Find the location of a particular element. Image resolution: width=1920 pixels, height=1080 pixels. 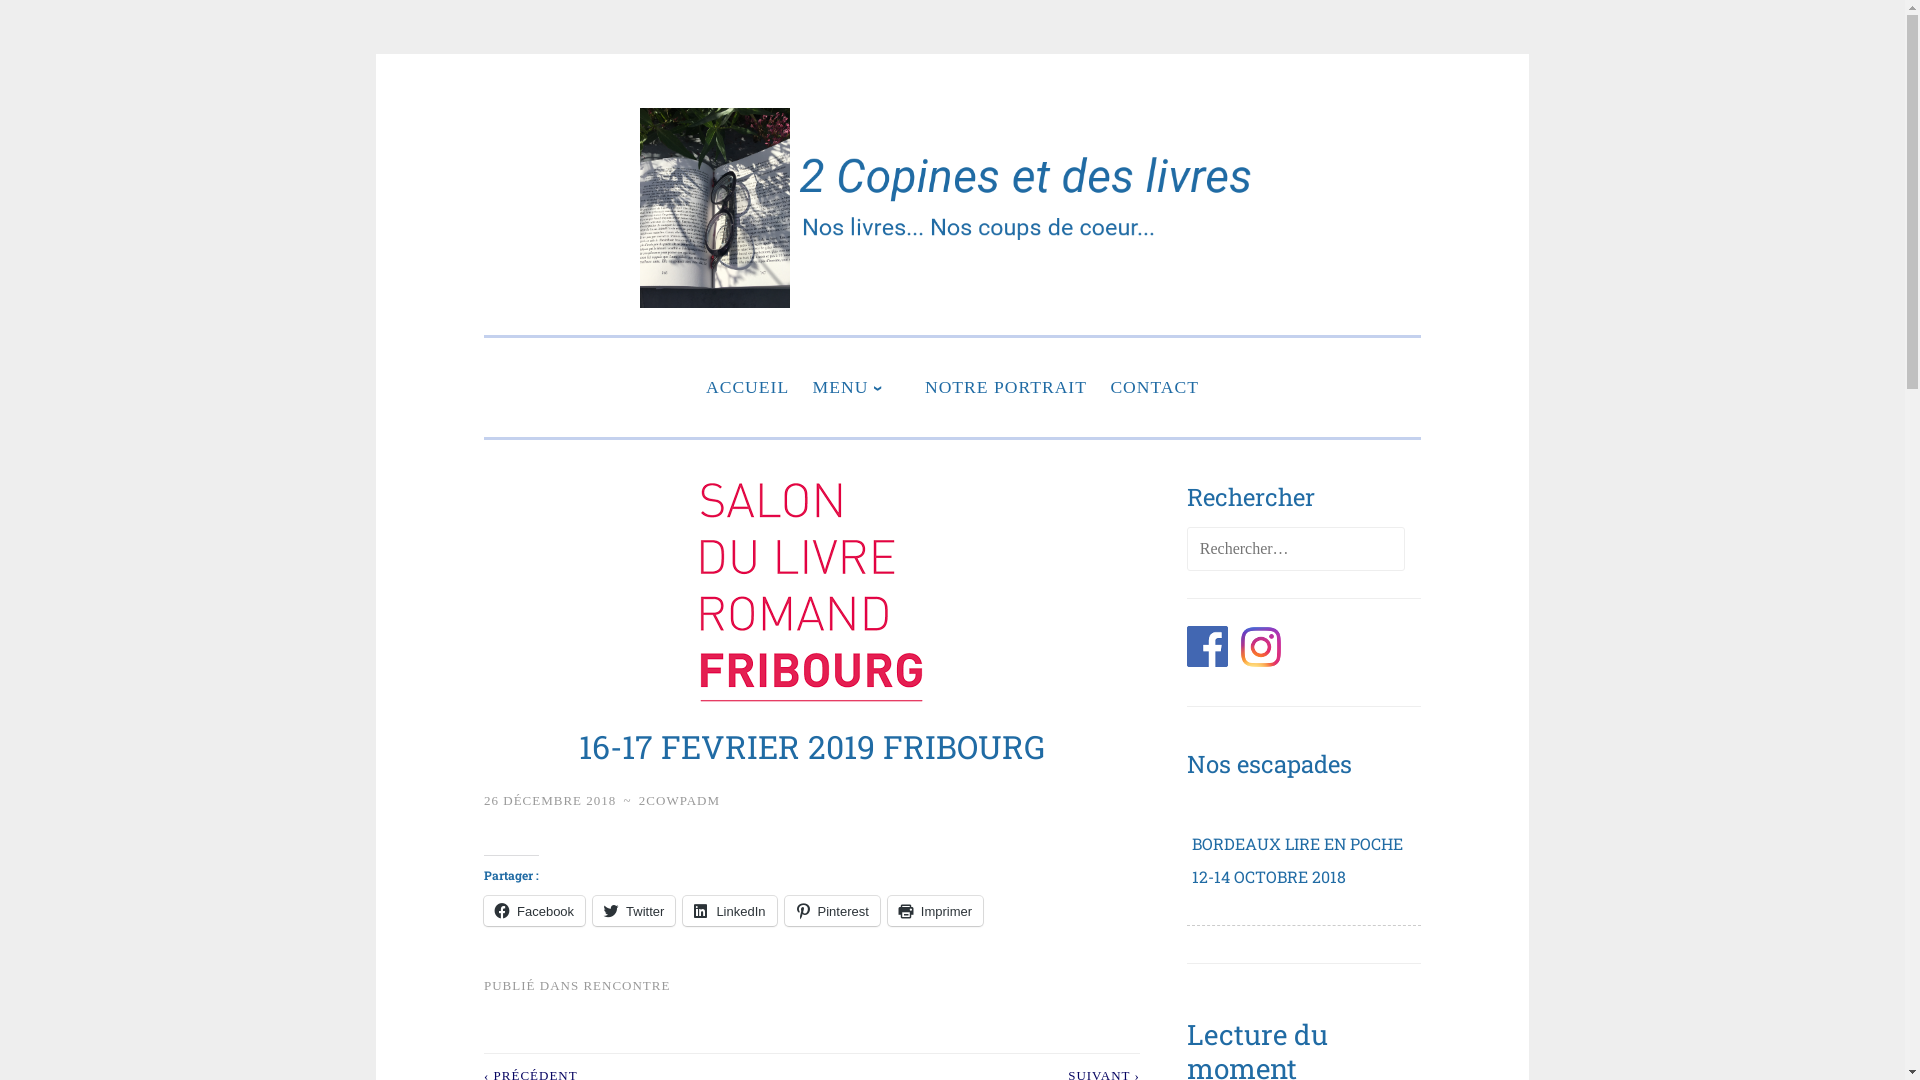

LinkedIn is located at coordinates (730, 911).